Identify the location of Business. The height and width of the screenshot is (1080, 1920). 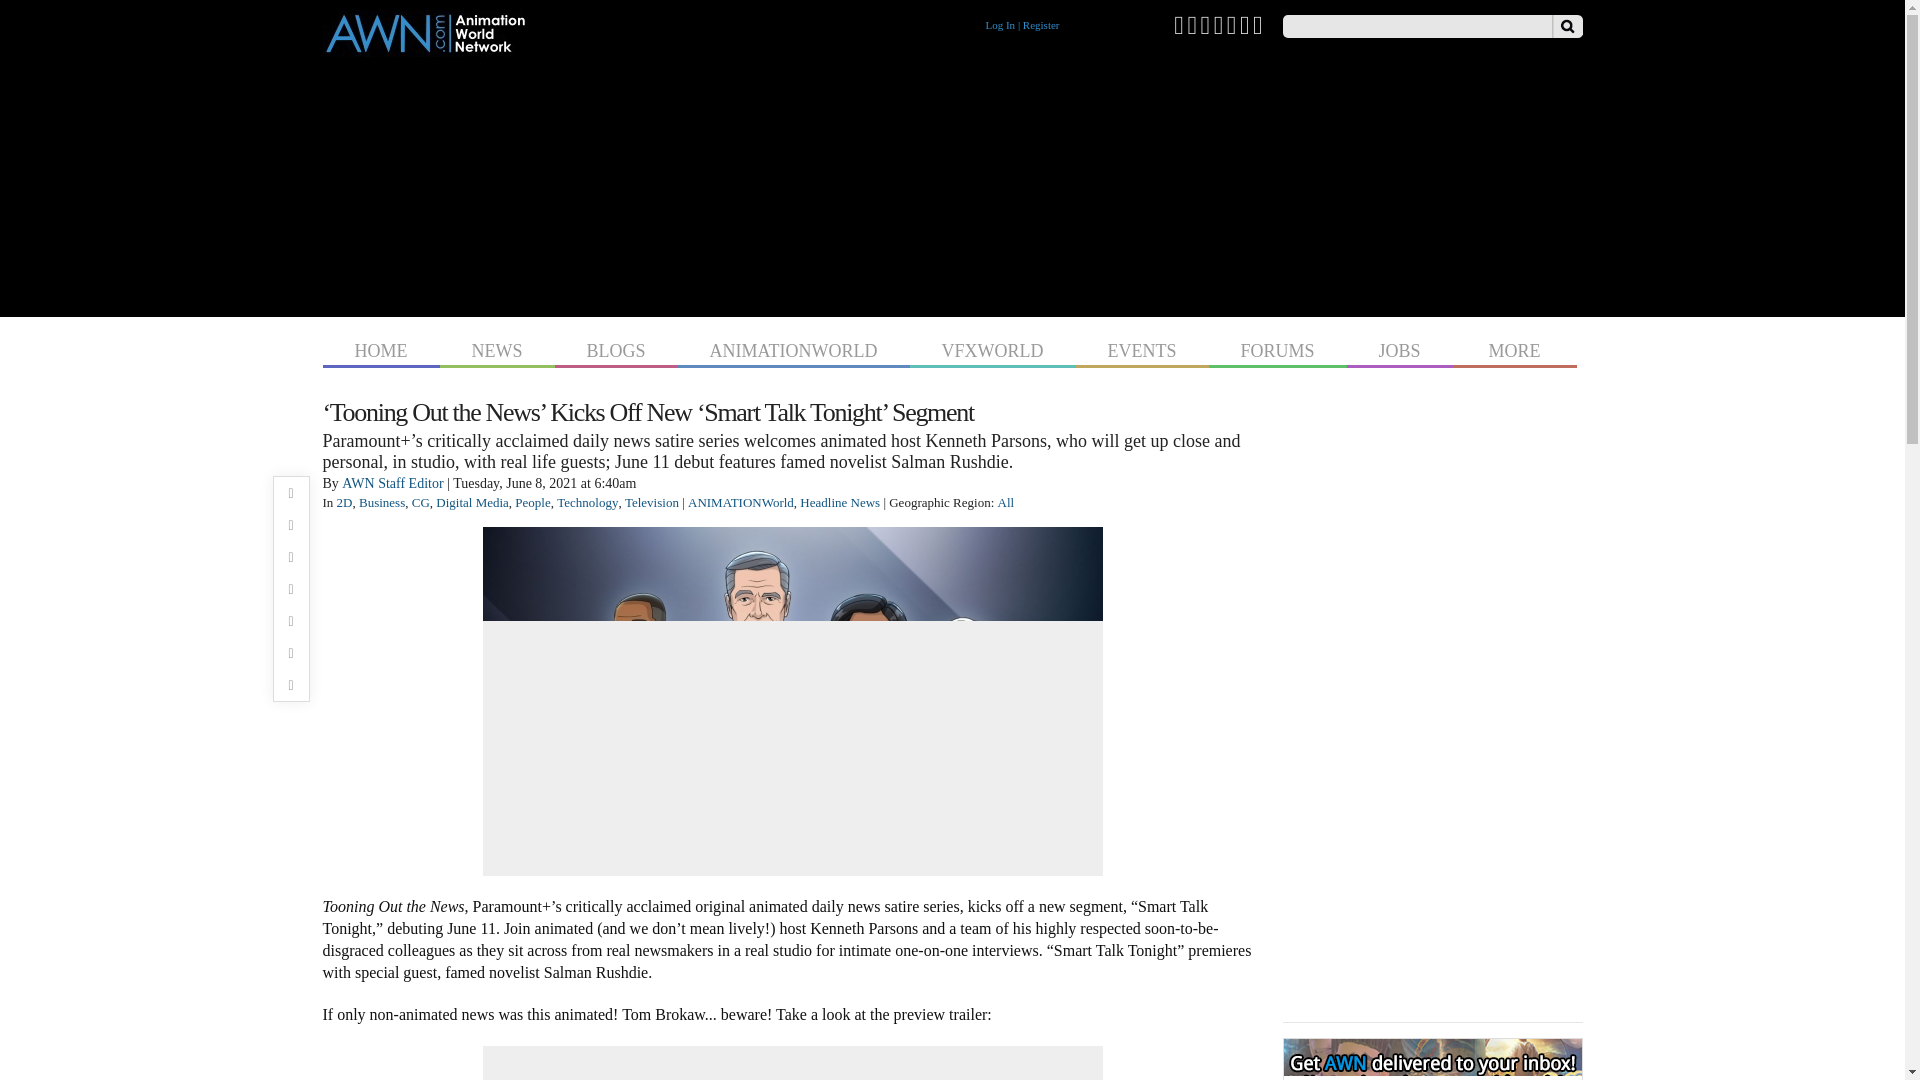
(382, 502).